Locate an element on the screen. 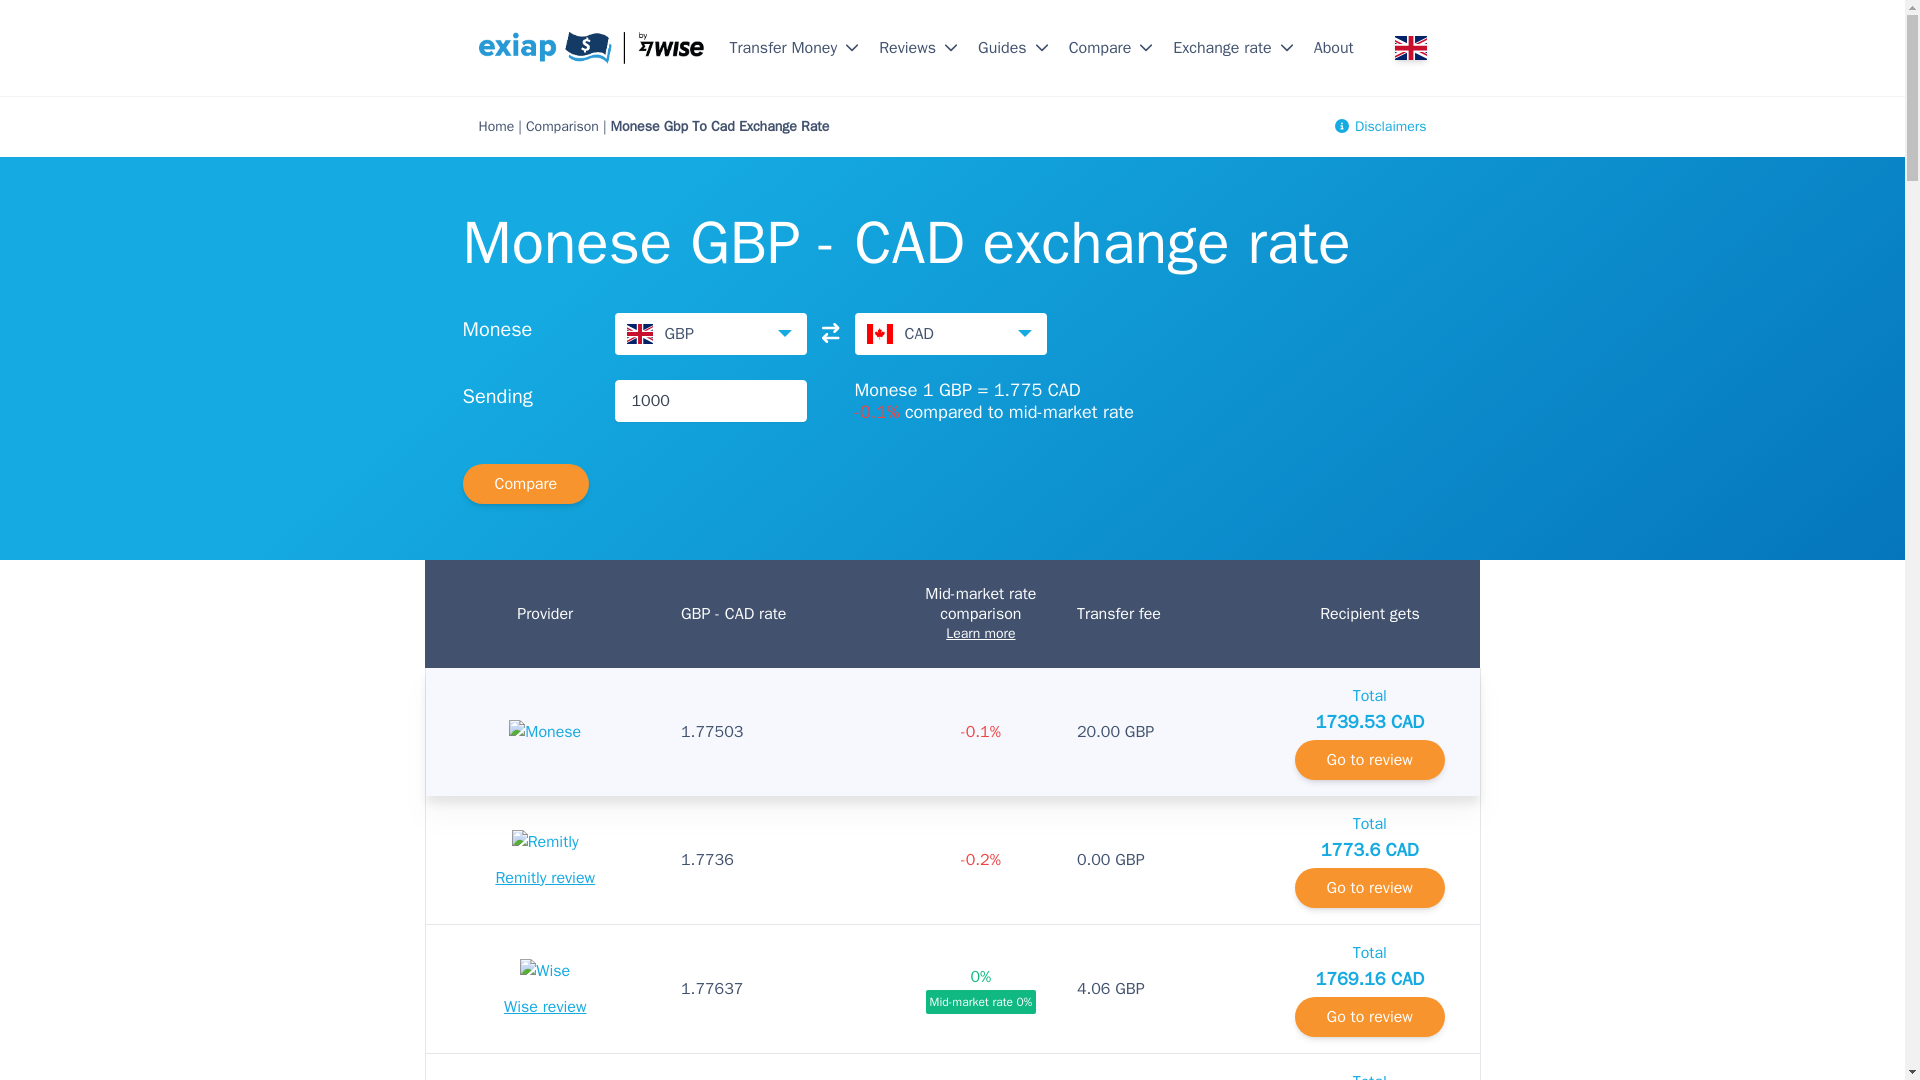 Image resolution: width=1920 pixels, height=1080 pixels. Guides is located at coordinates (1002, 48).